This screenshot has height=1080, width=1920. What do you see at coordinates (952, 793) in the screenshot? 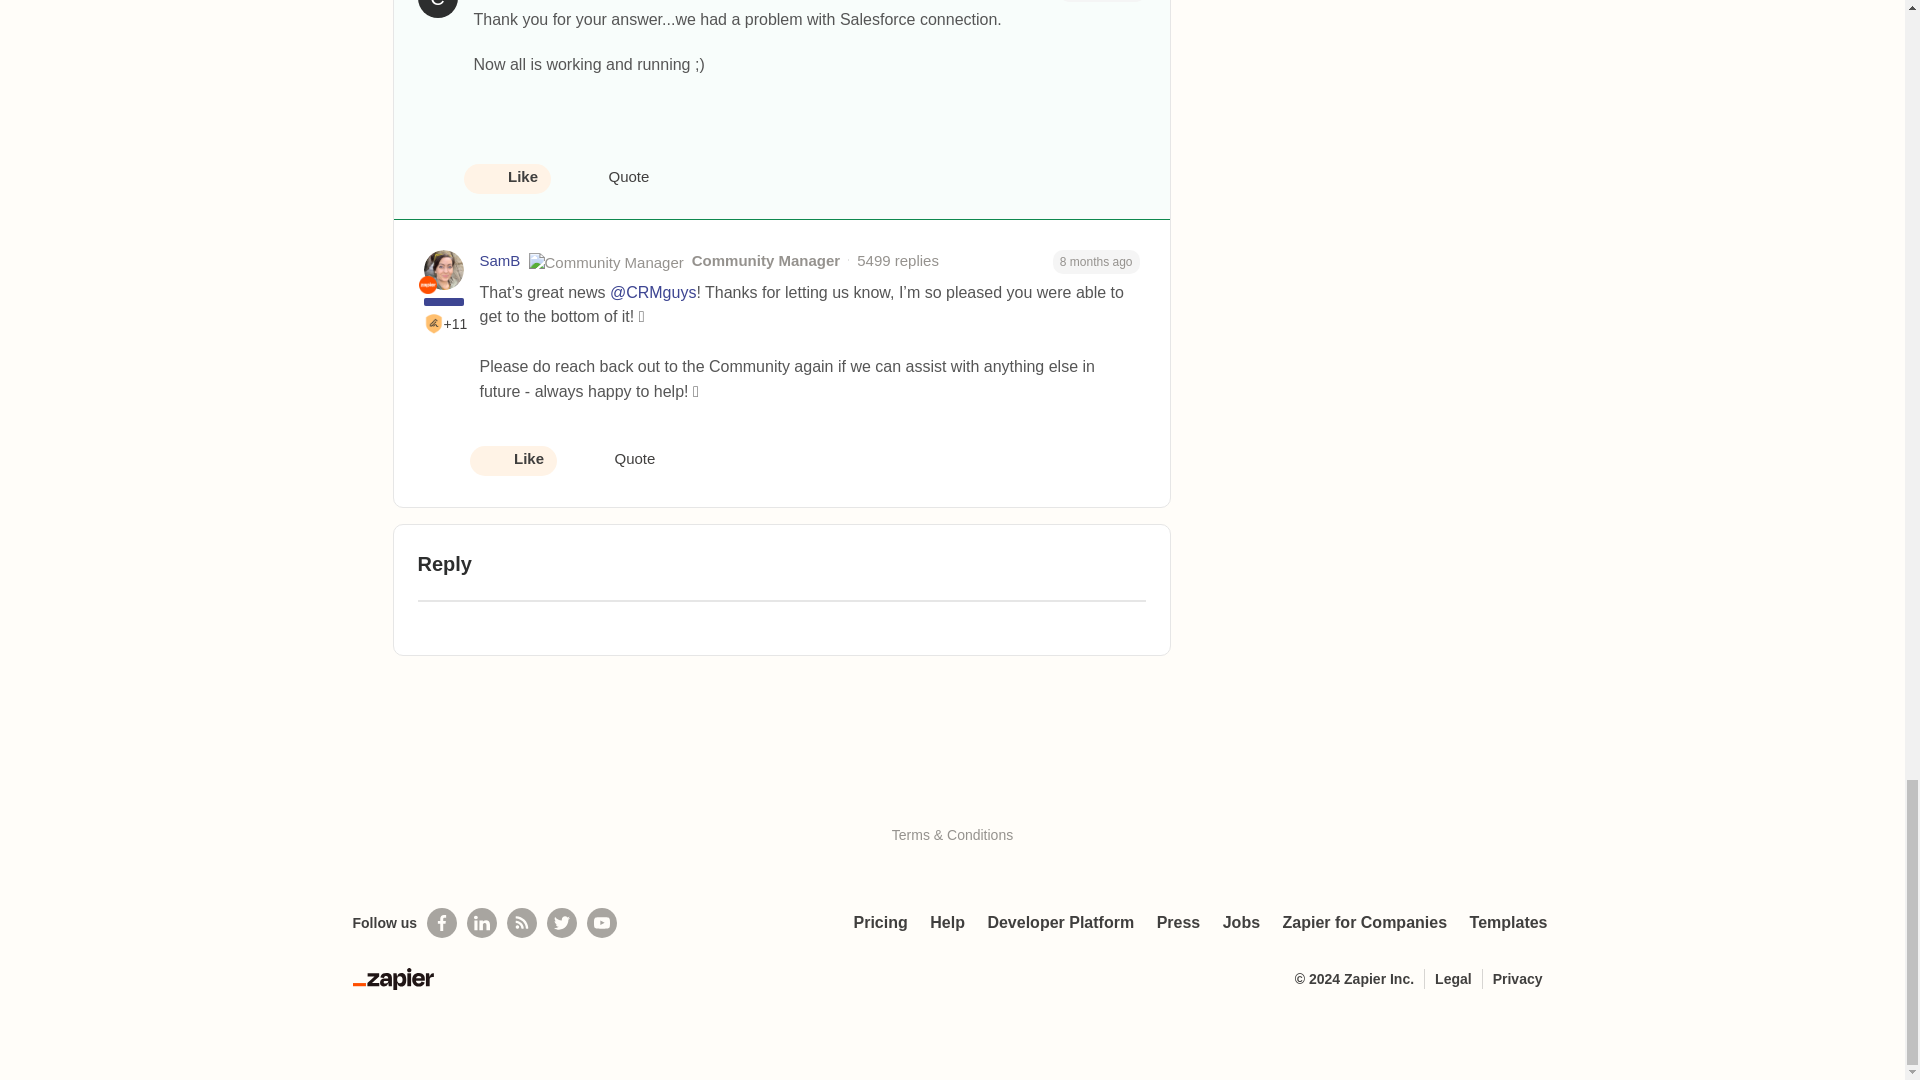
I see `Visit Gainsight.com` at bounding box center [952, 793].